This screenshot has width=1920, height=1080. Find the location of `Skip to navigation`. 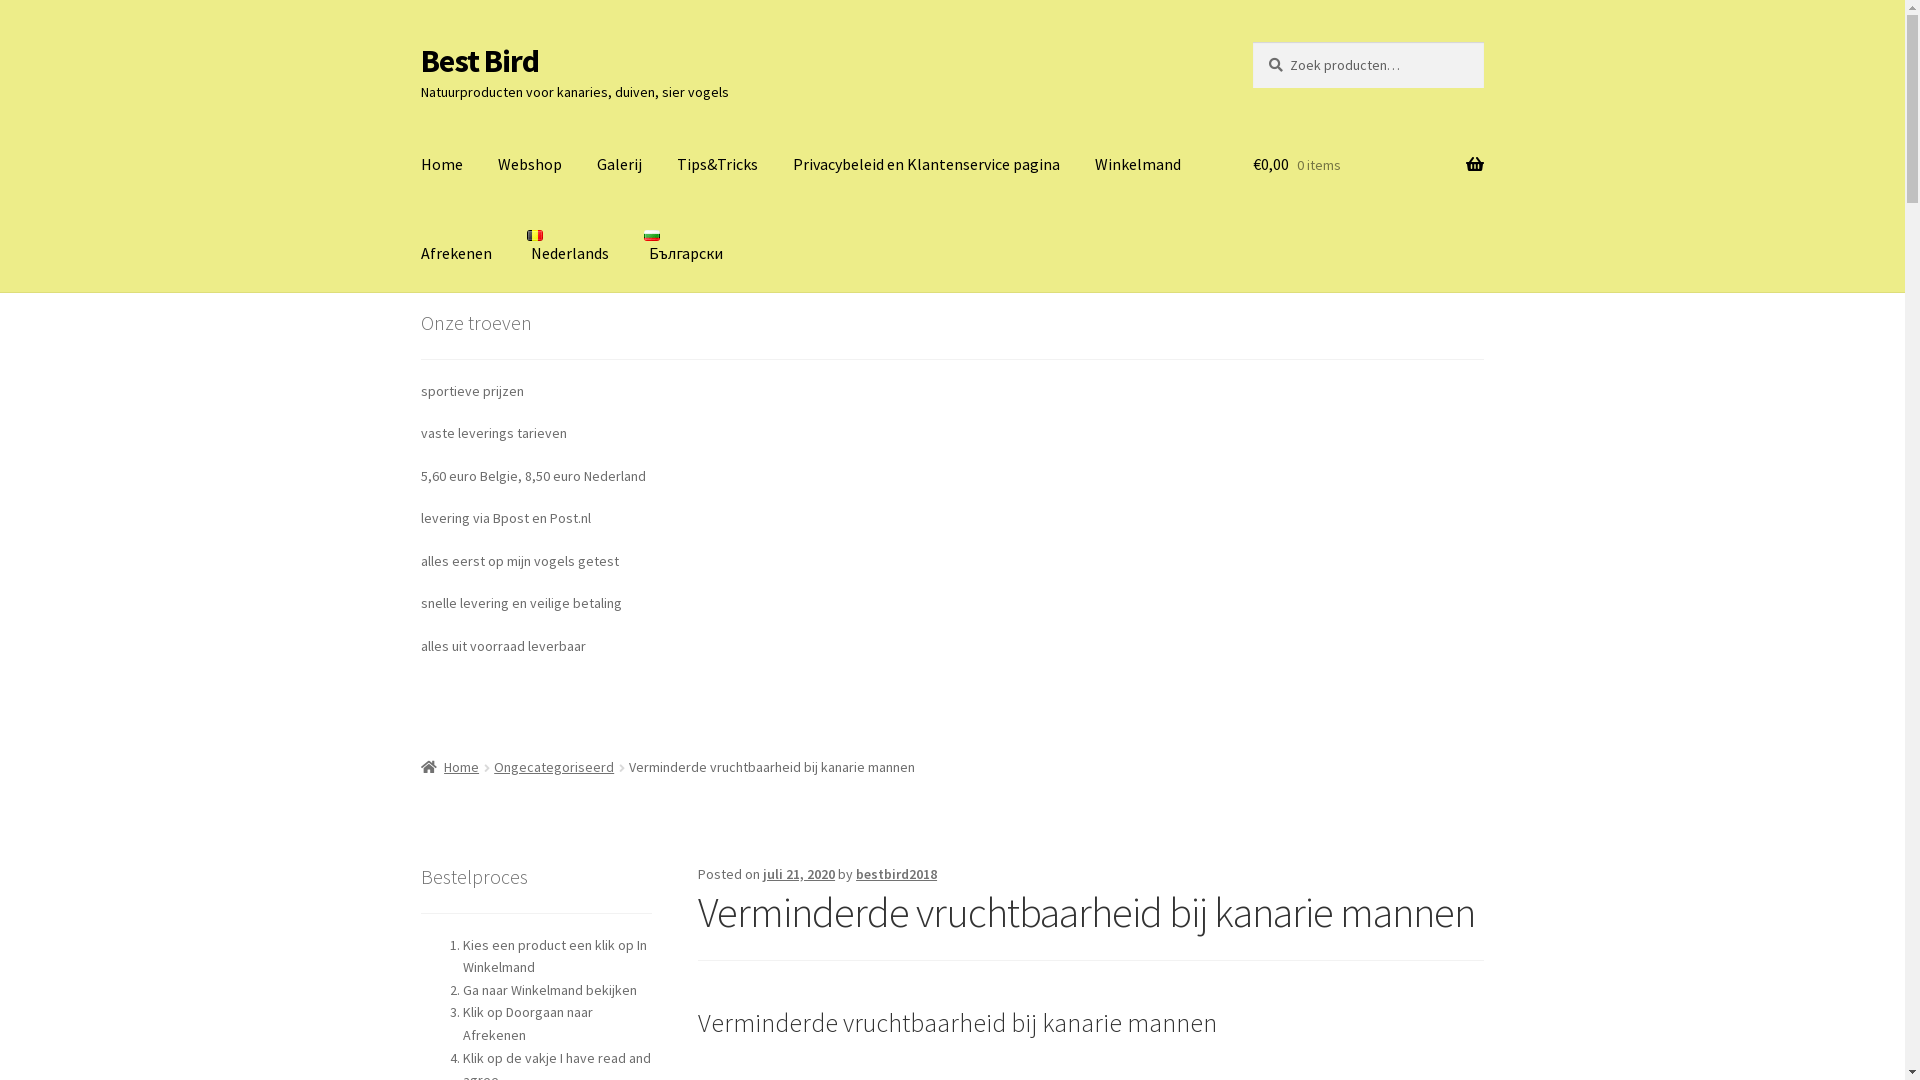

Skip to navigation is located at coordinates (420, 42).